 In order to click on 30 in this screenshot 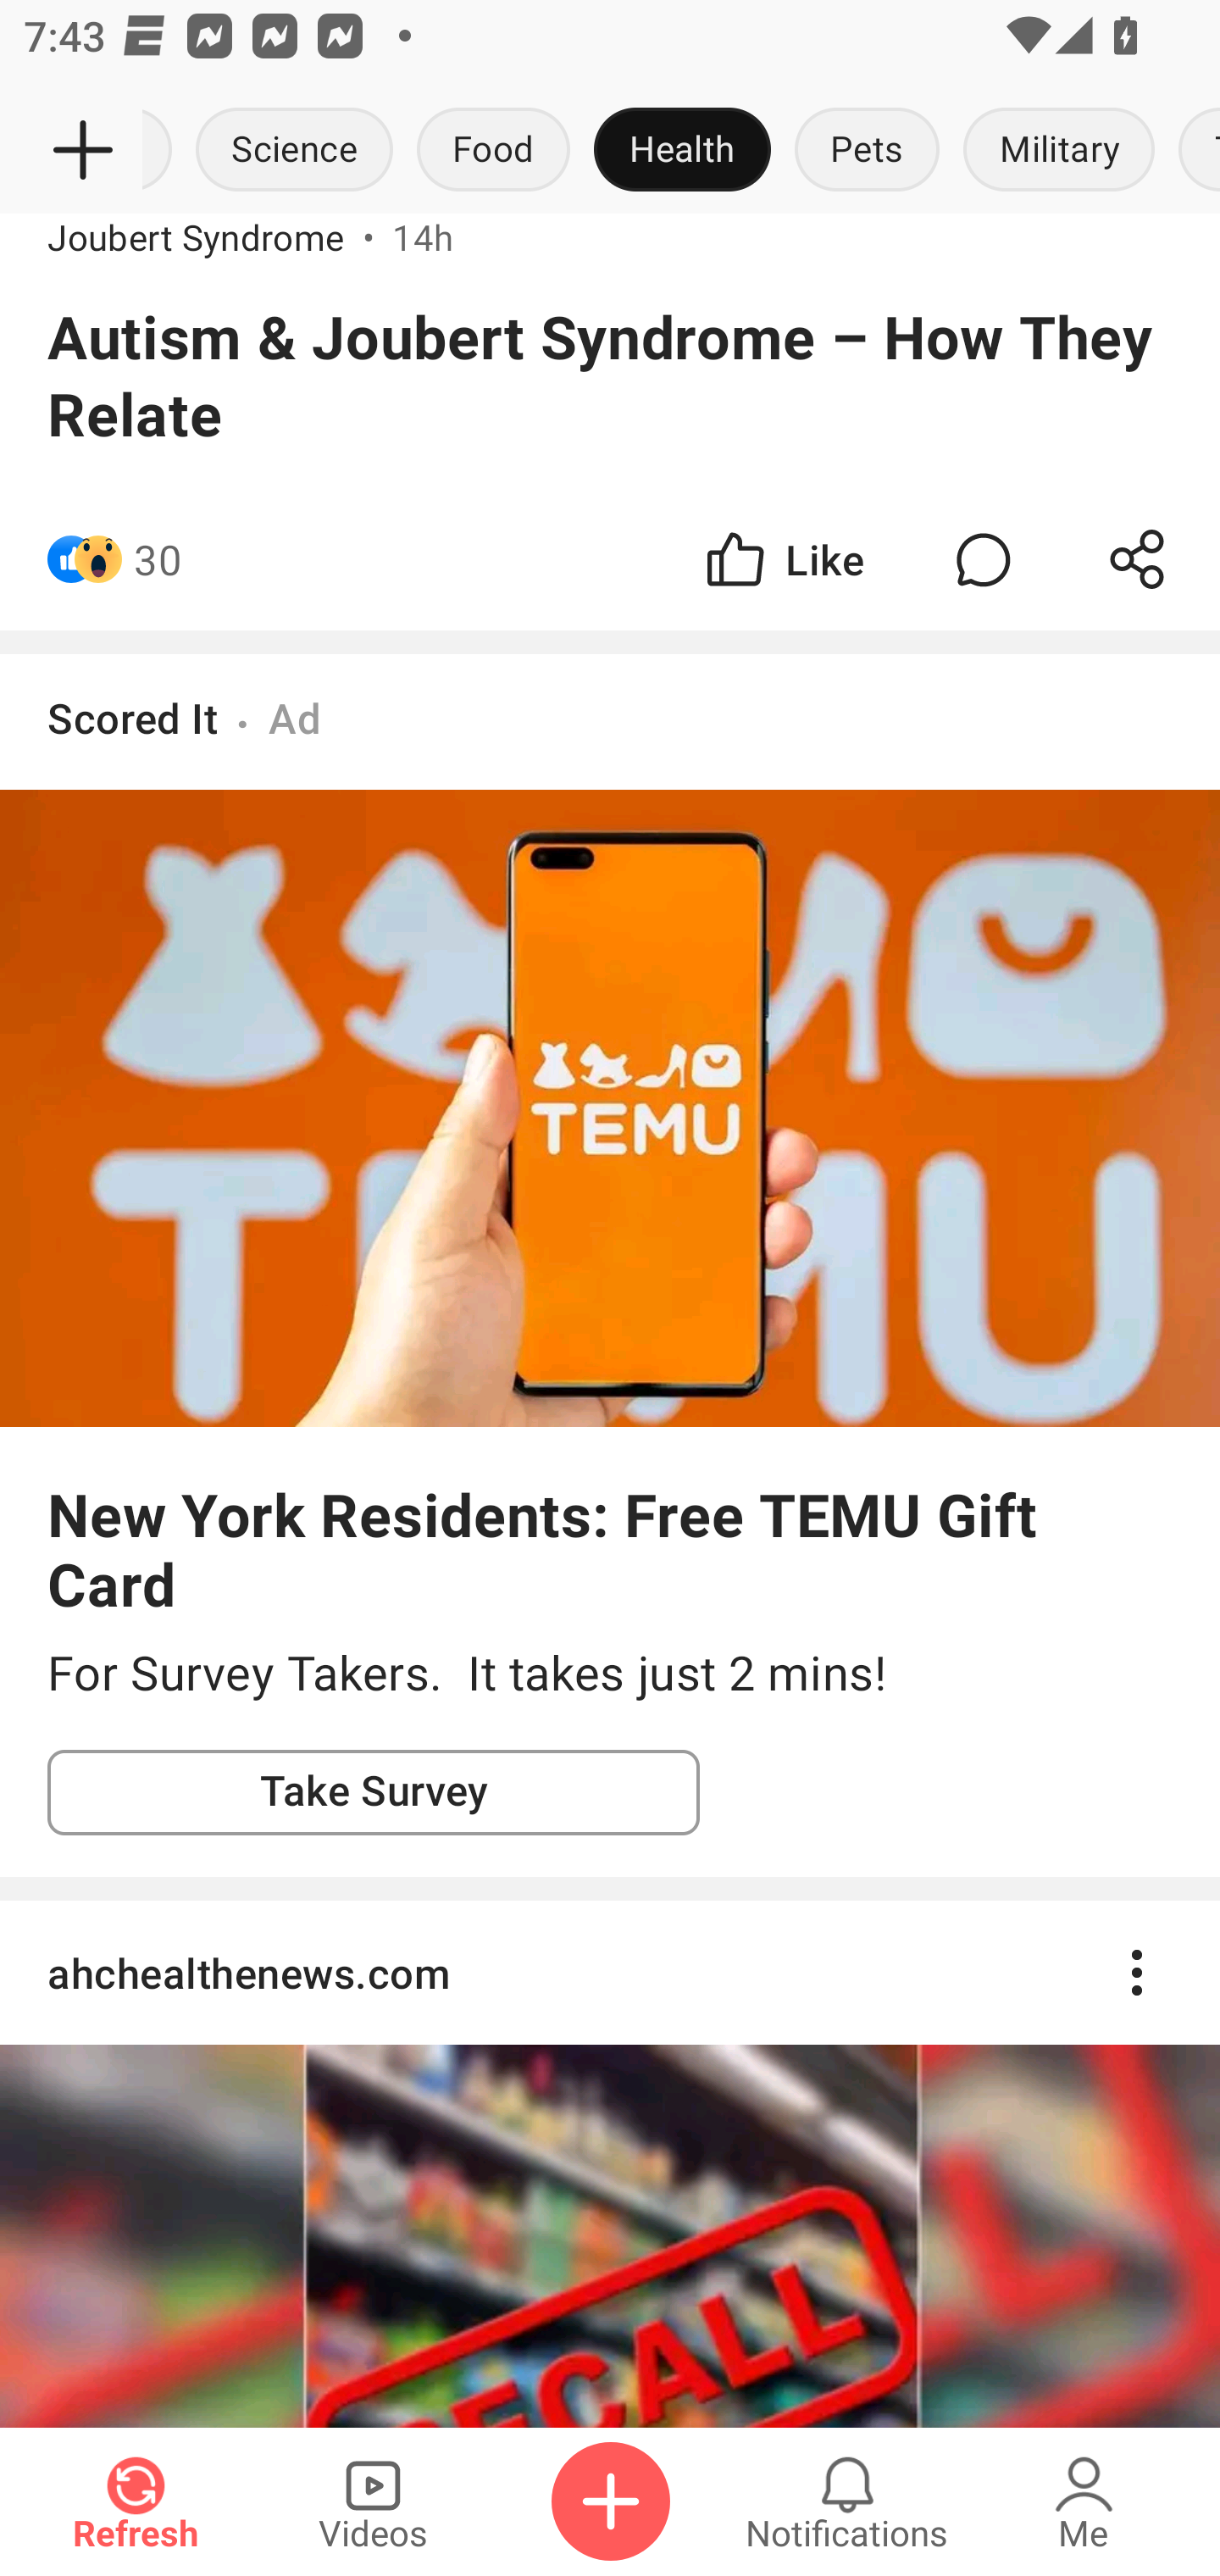, I will do `click(158, 558)`.